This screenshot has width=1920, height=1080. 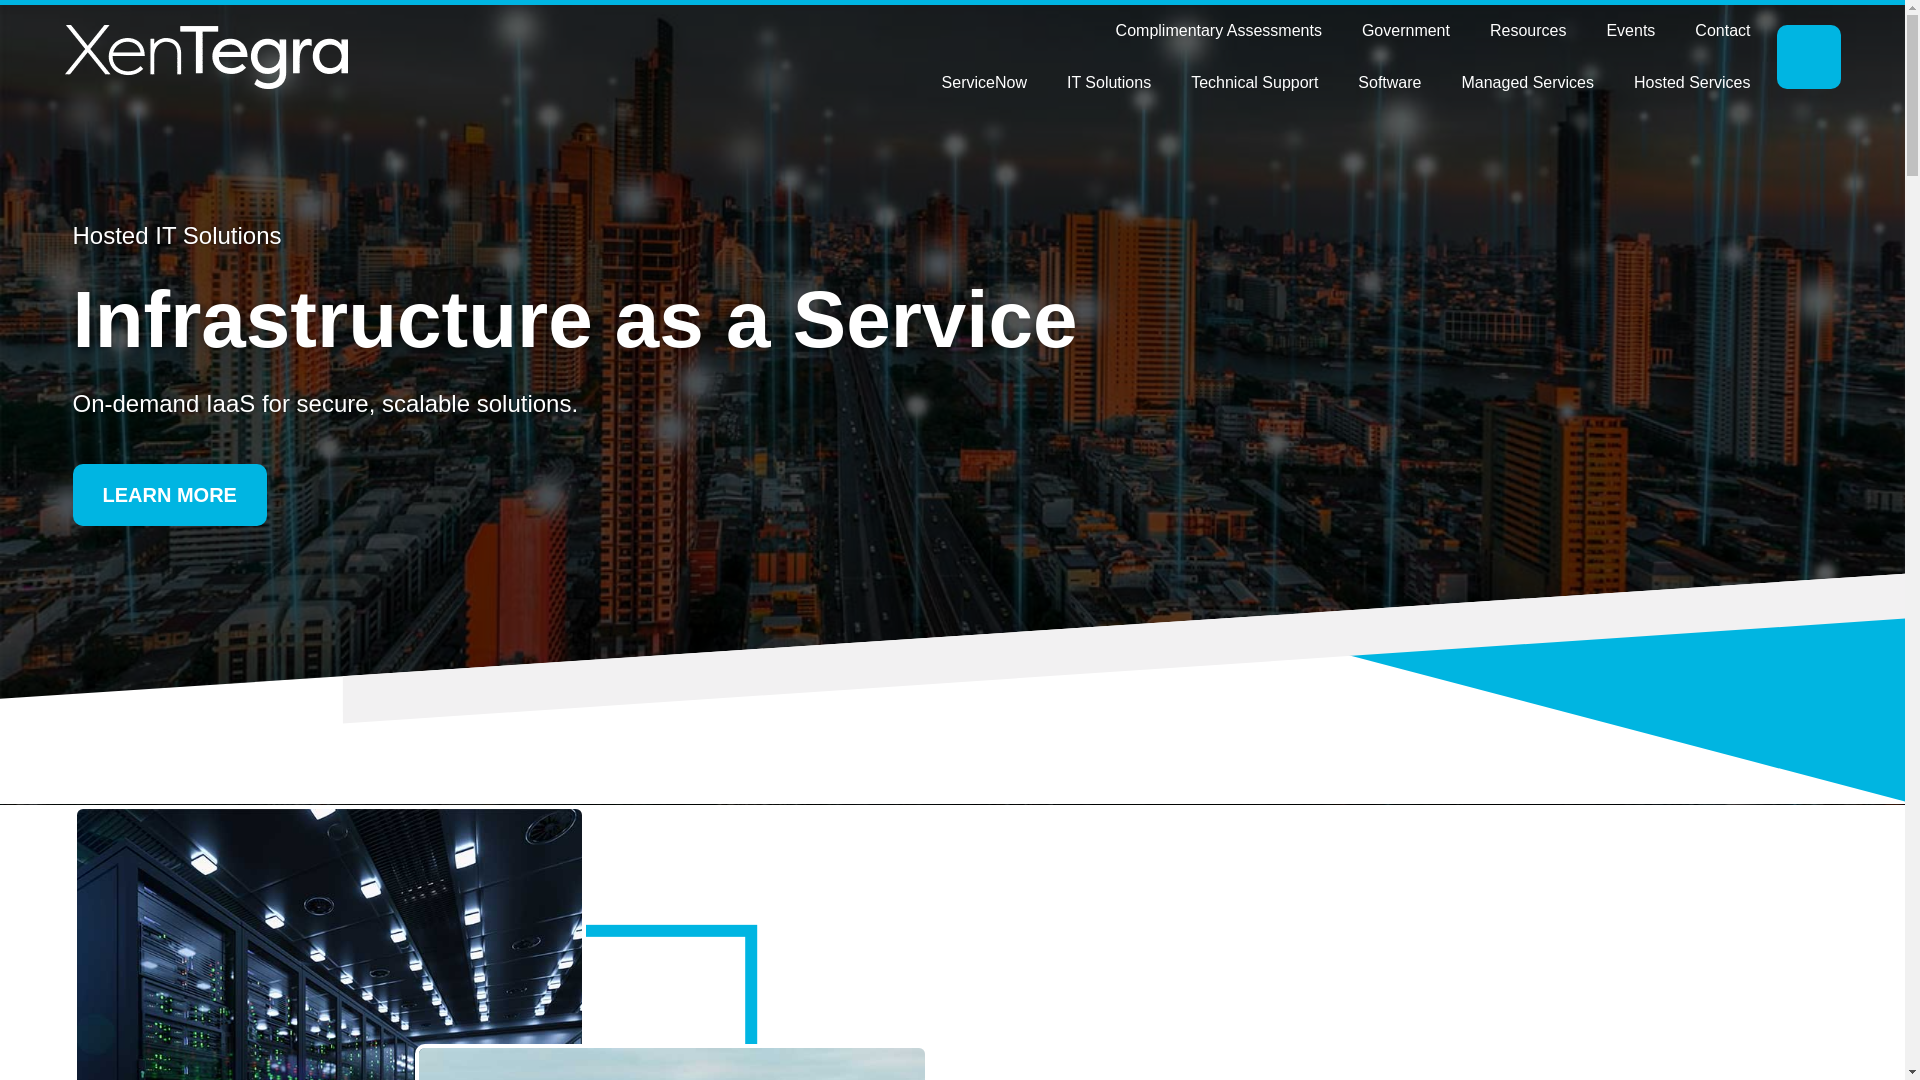 I want to click on LEARN MORE, so click(x=169, y=494).